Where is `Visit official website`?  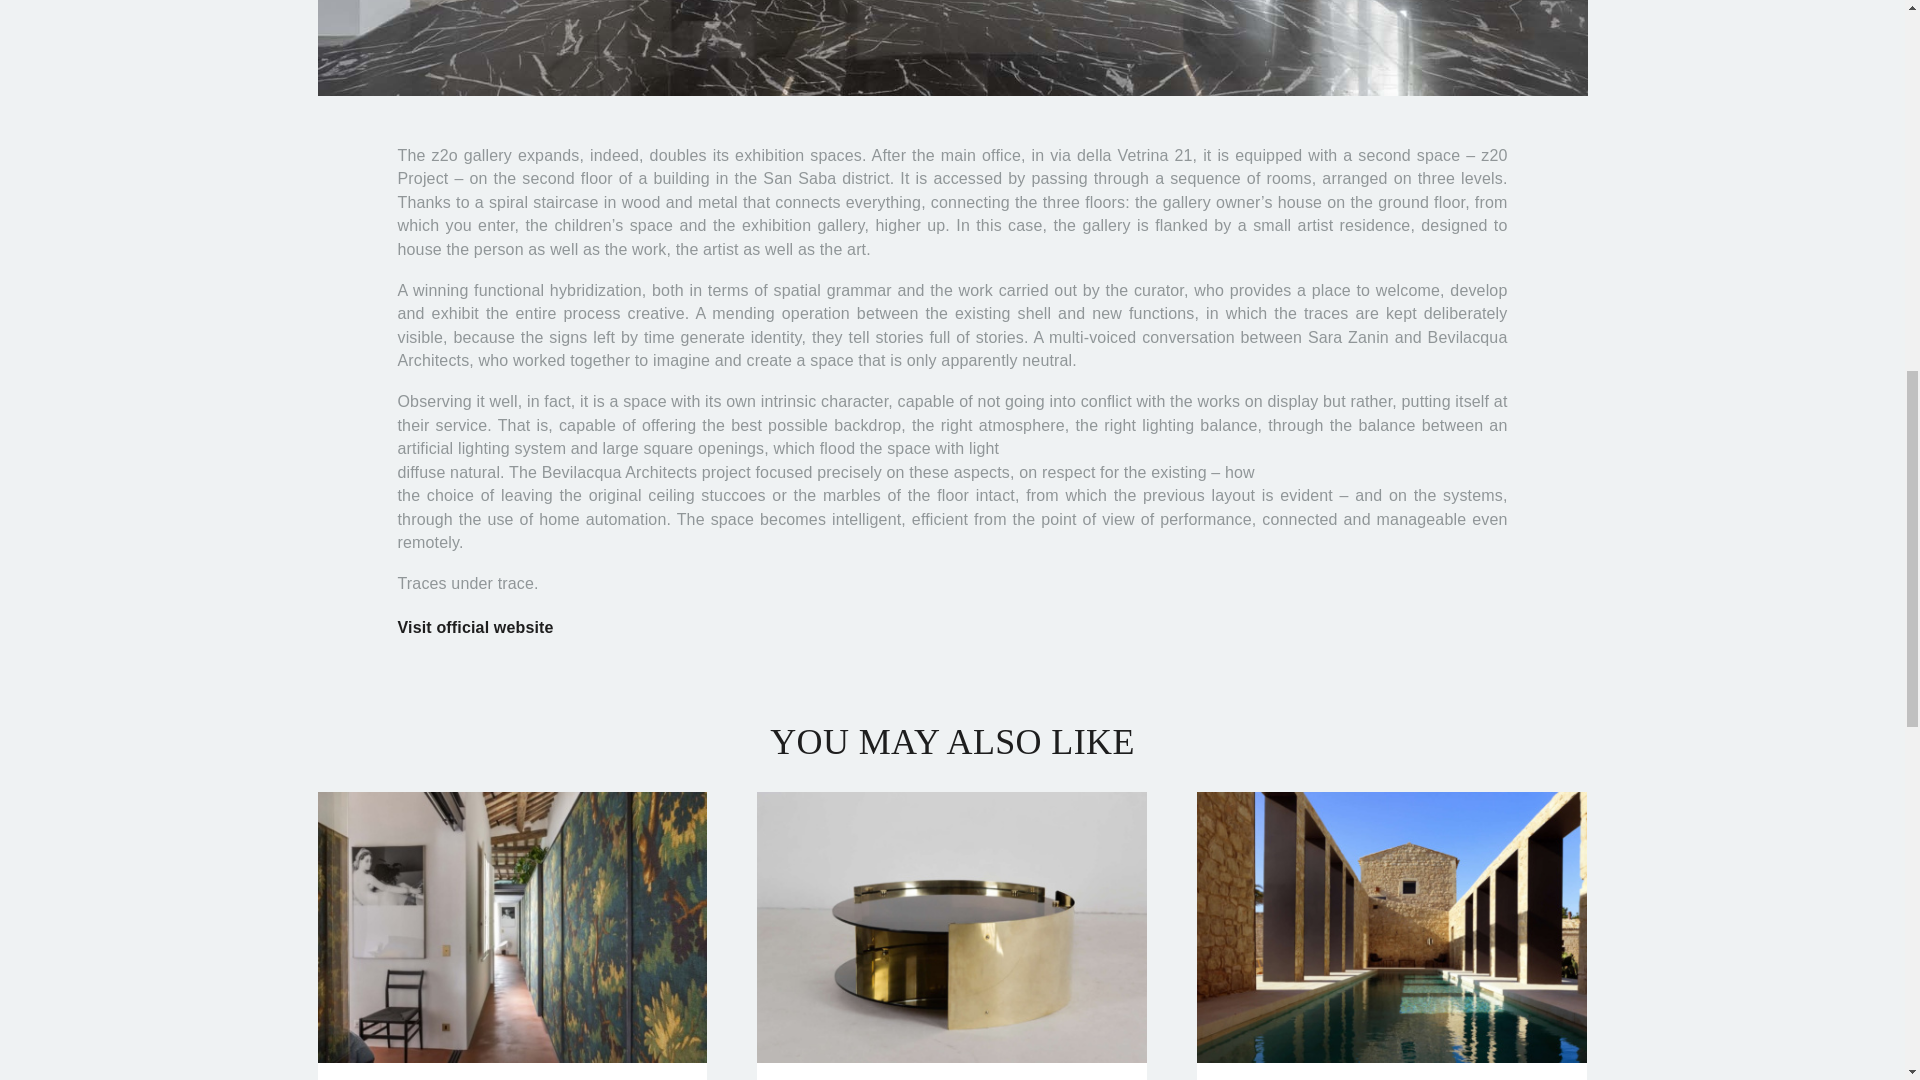 Visit official website is located at coordinates (476, 627).